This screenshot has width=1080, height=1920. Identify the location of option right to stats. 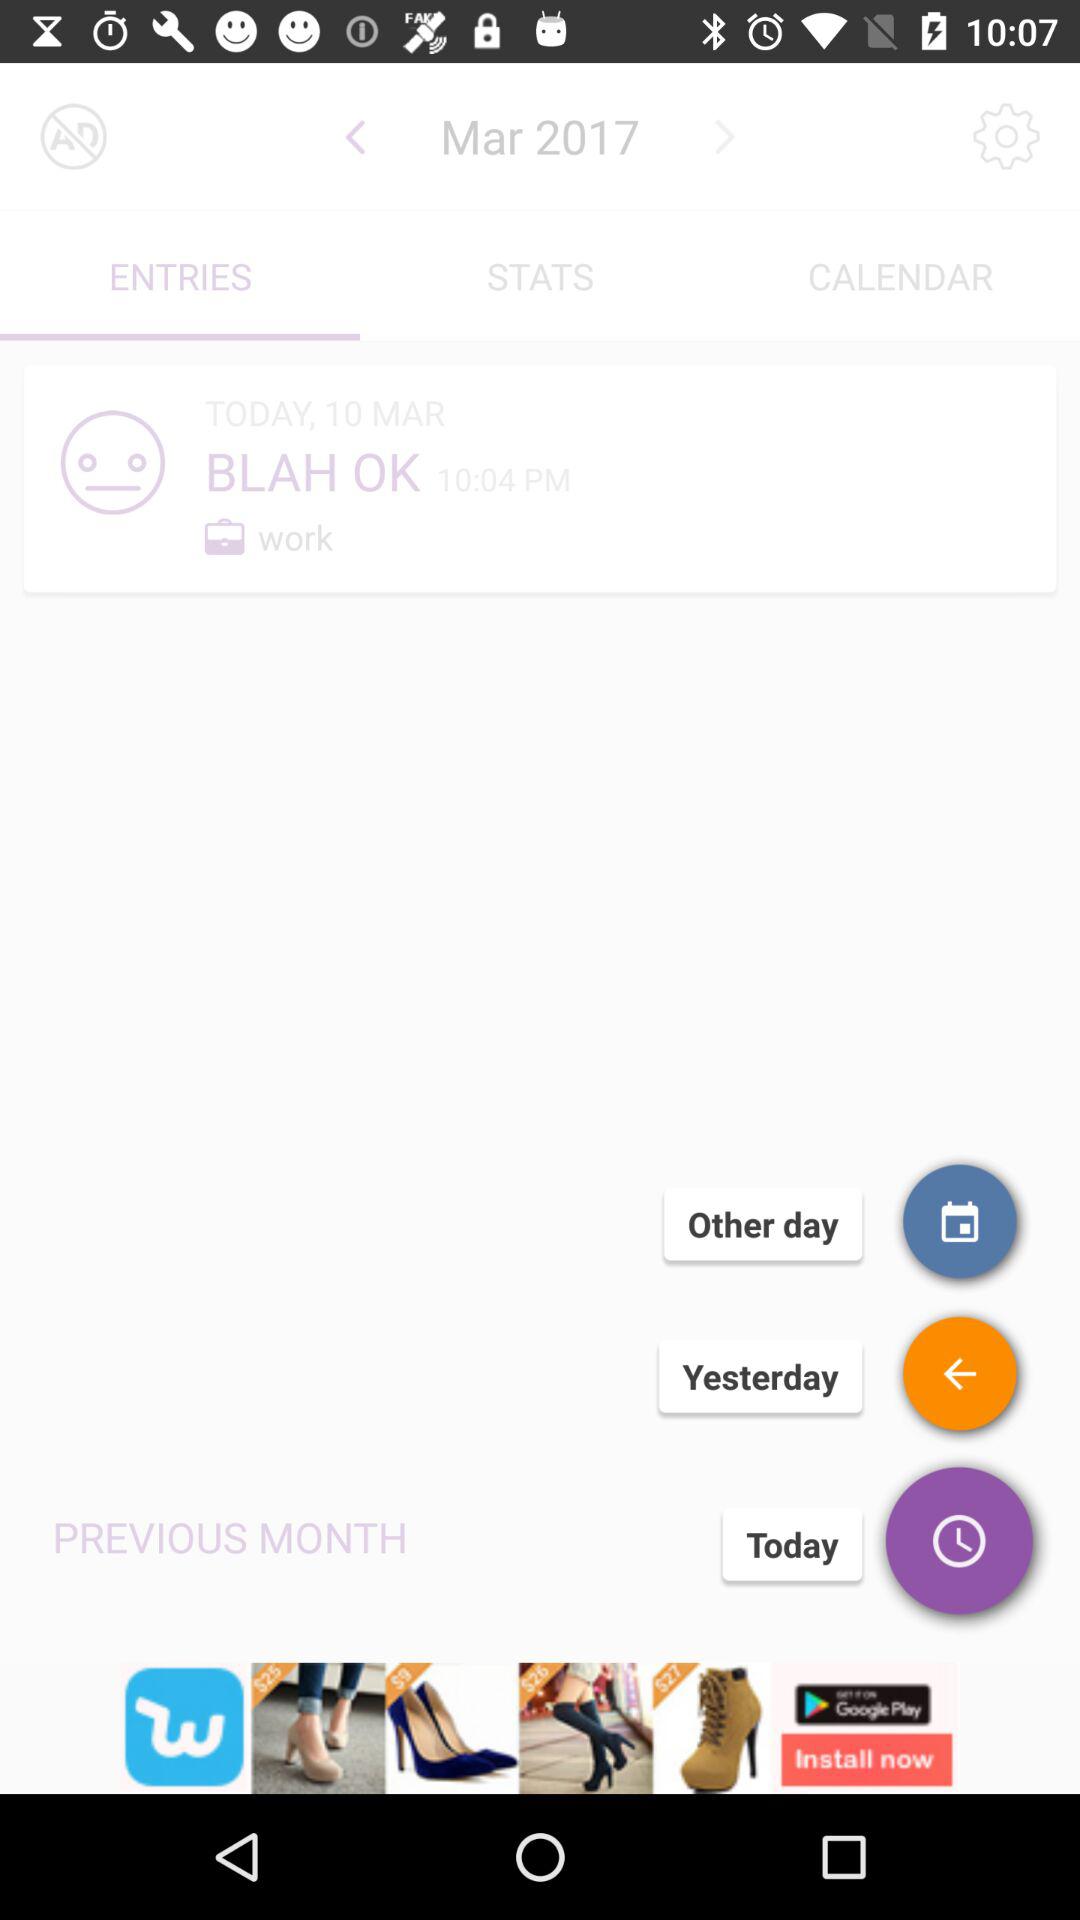
(900, 276).